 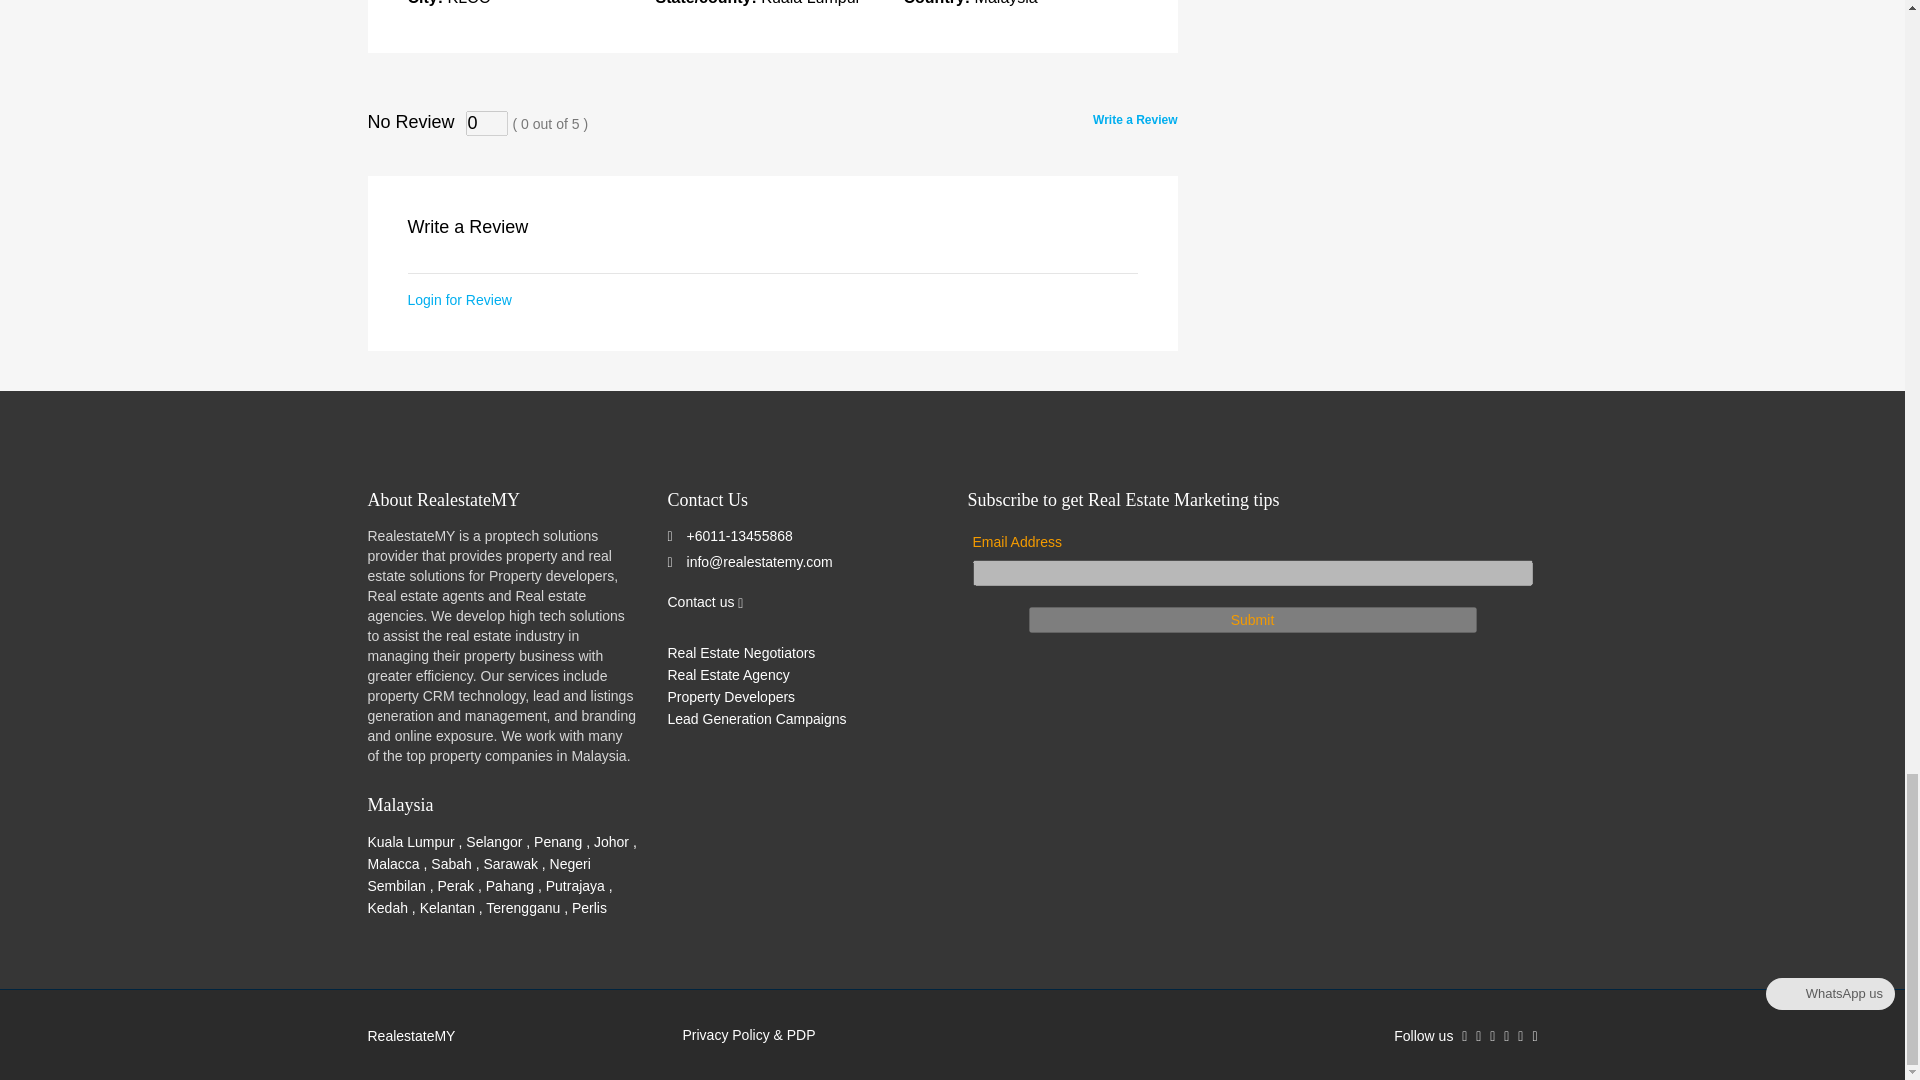 I want to click on 0, so click(x=487, y=124).